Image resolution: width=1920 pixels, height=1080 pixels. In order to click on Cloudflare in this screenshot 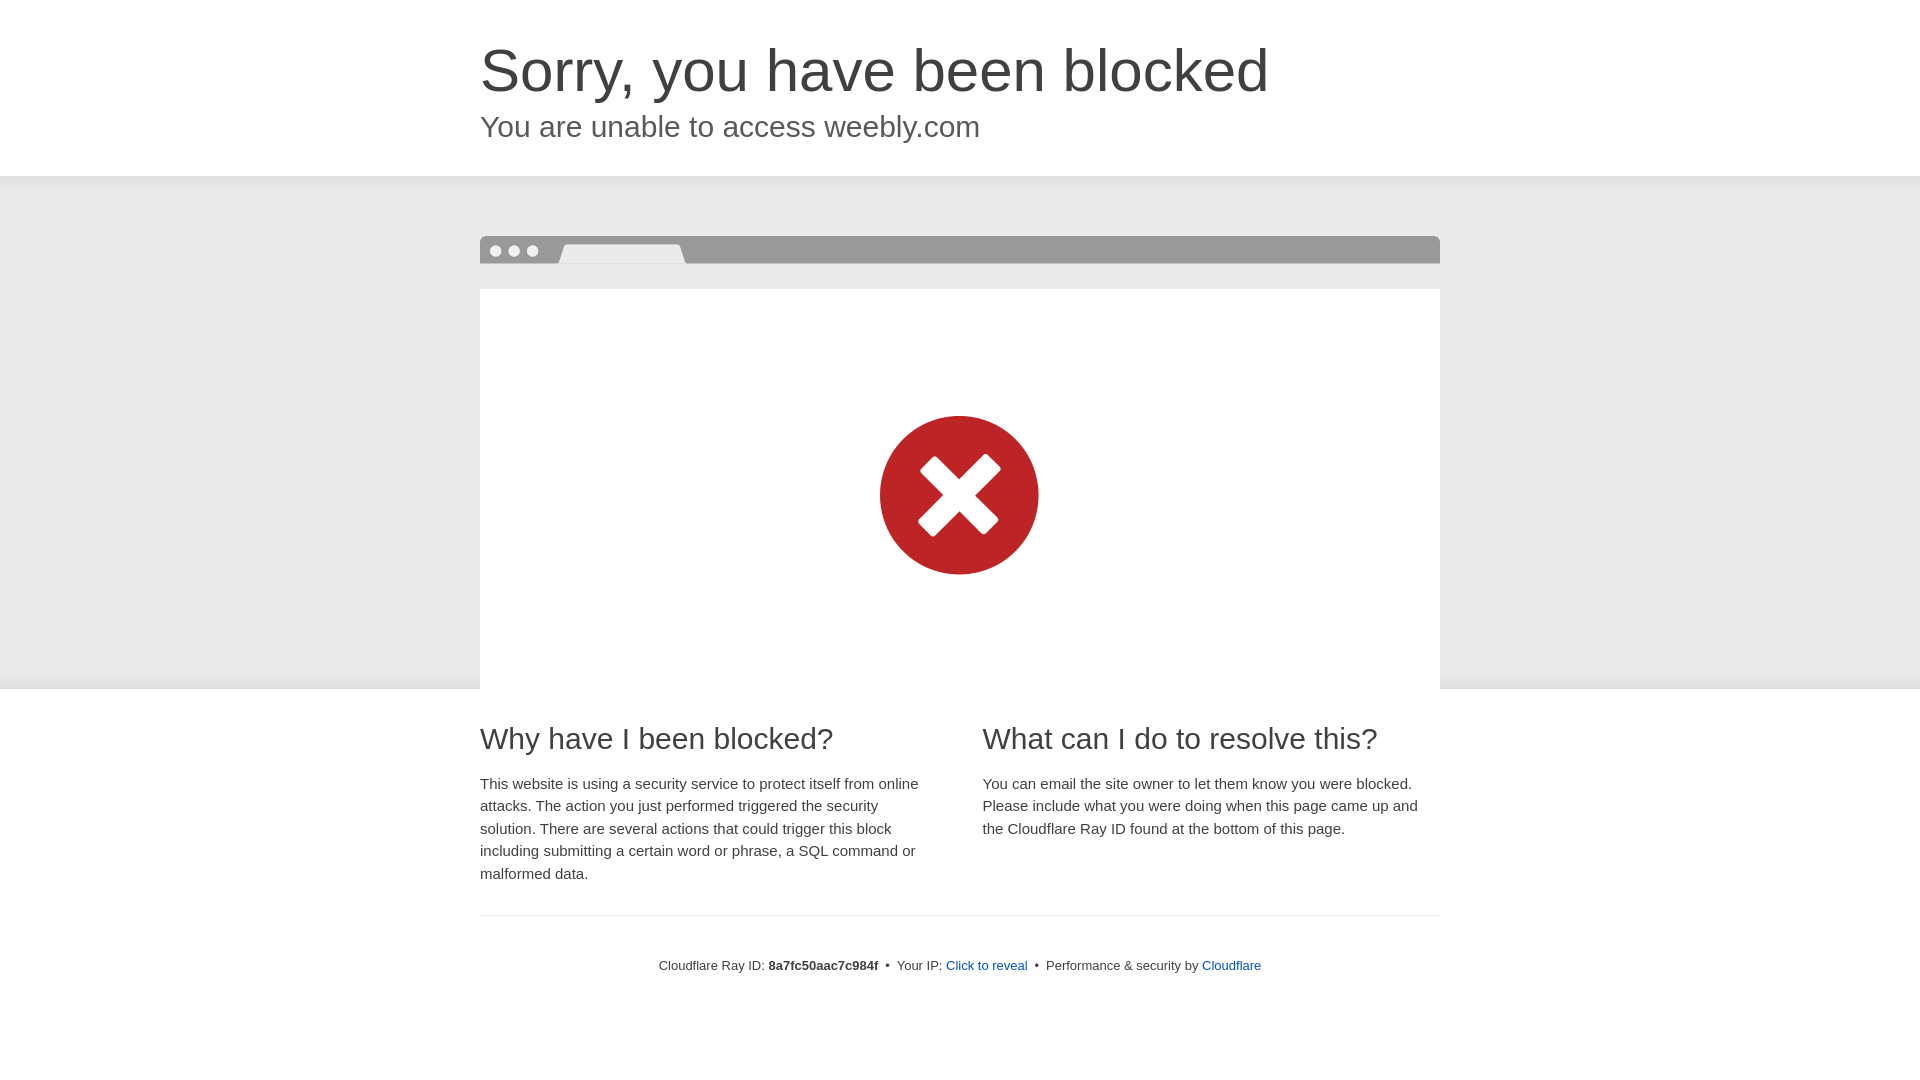, I will do `click(1231, 965)`.